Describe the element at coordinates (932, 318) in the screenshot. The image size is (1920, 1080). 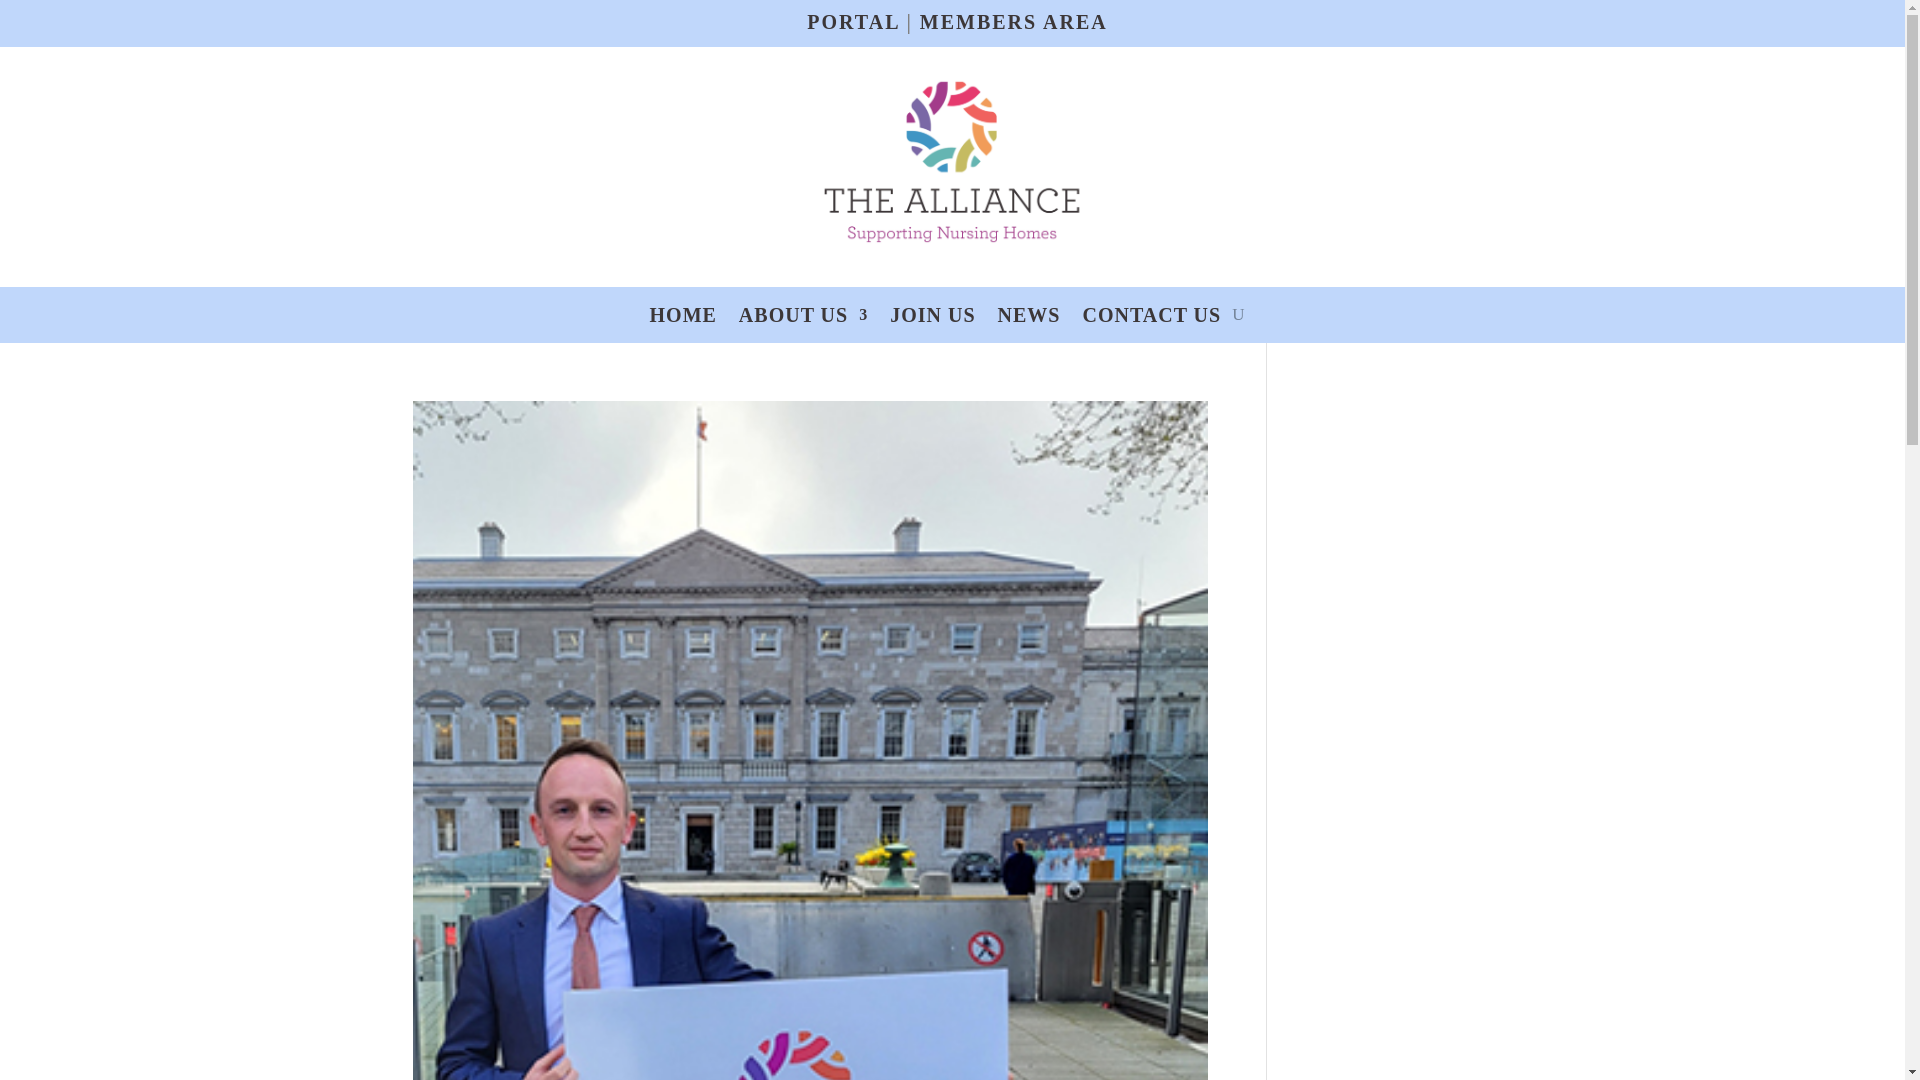
I see `JOIN US` at that location.